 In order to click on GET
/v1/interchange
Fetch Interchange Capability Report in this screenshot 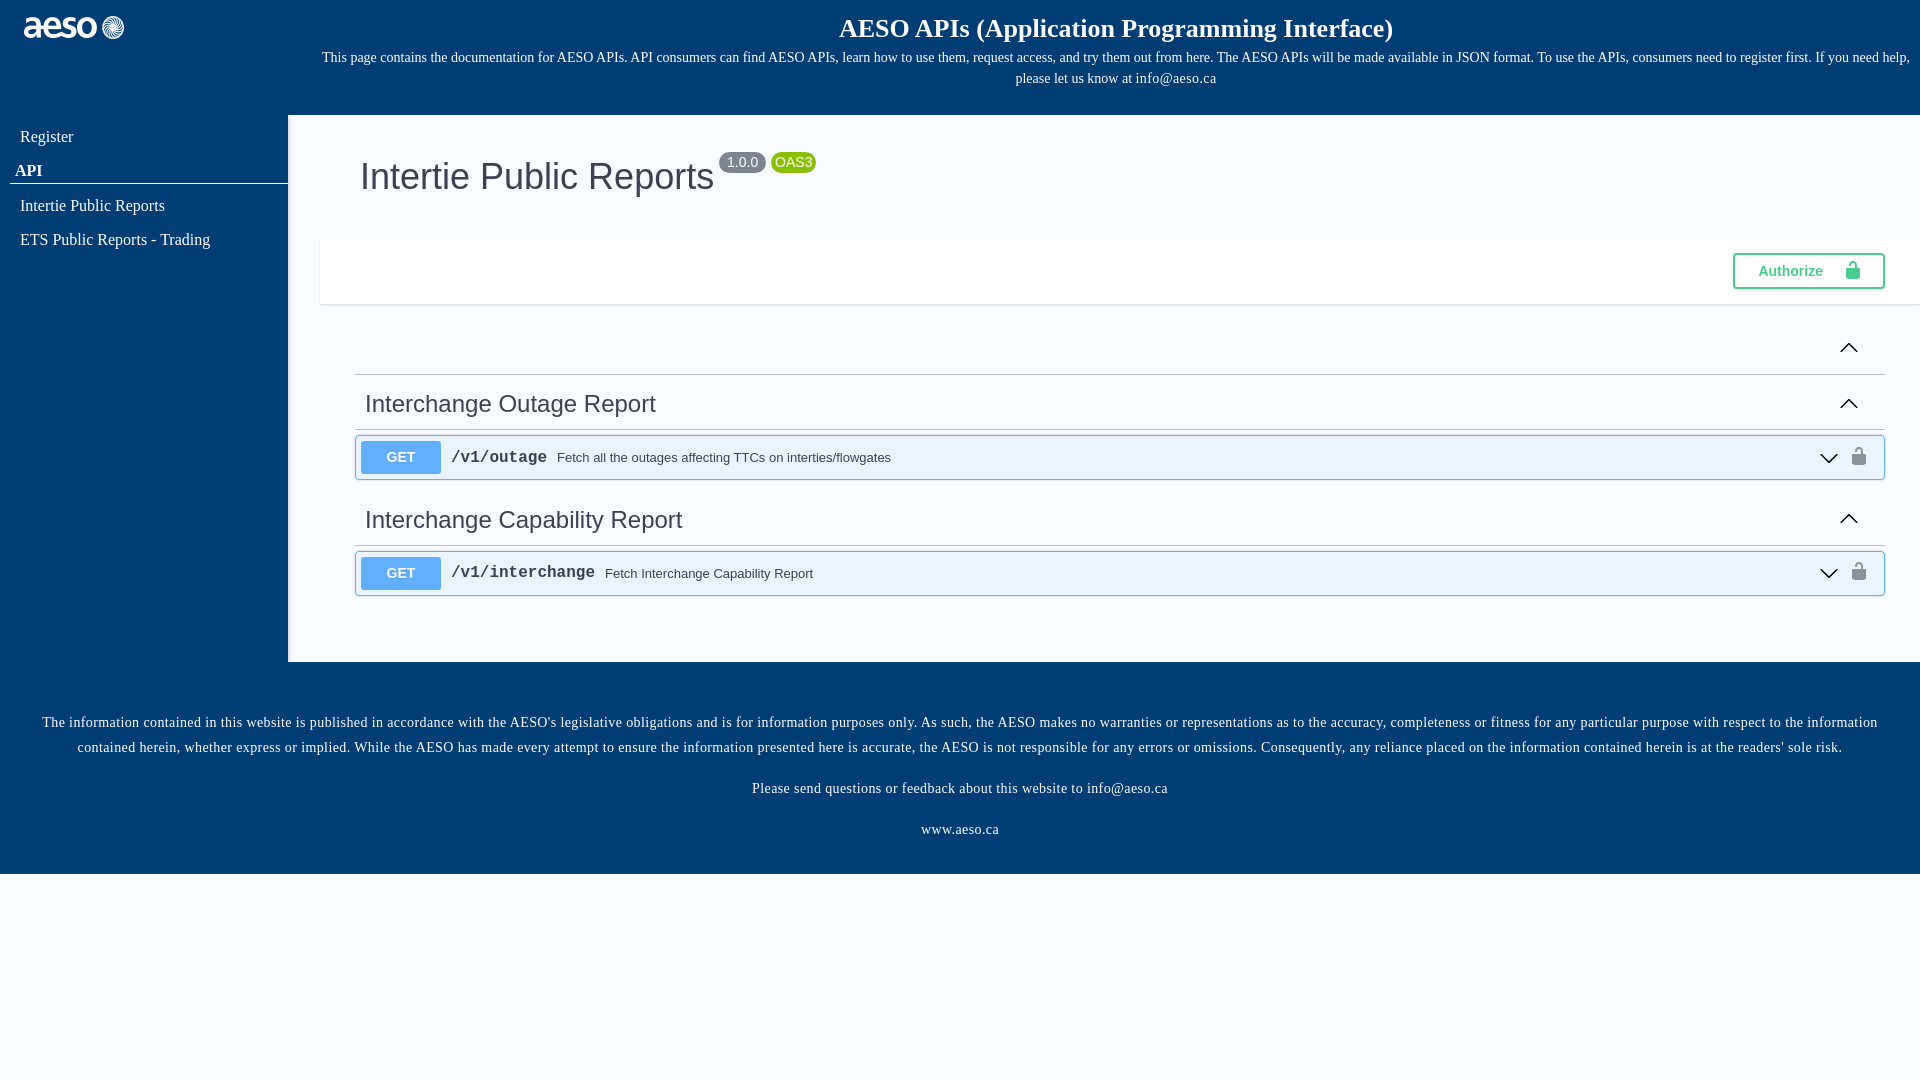, I will do `click(1100, 574)`.